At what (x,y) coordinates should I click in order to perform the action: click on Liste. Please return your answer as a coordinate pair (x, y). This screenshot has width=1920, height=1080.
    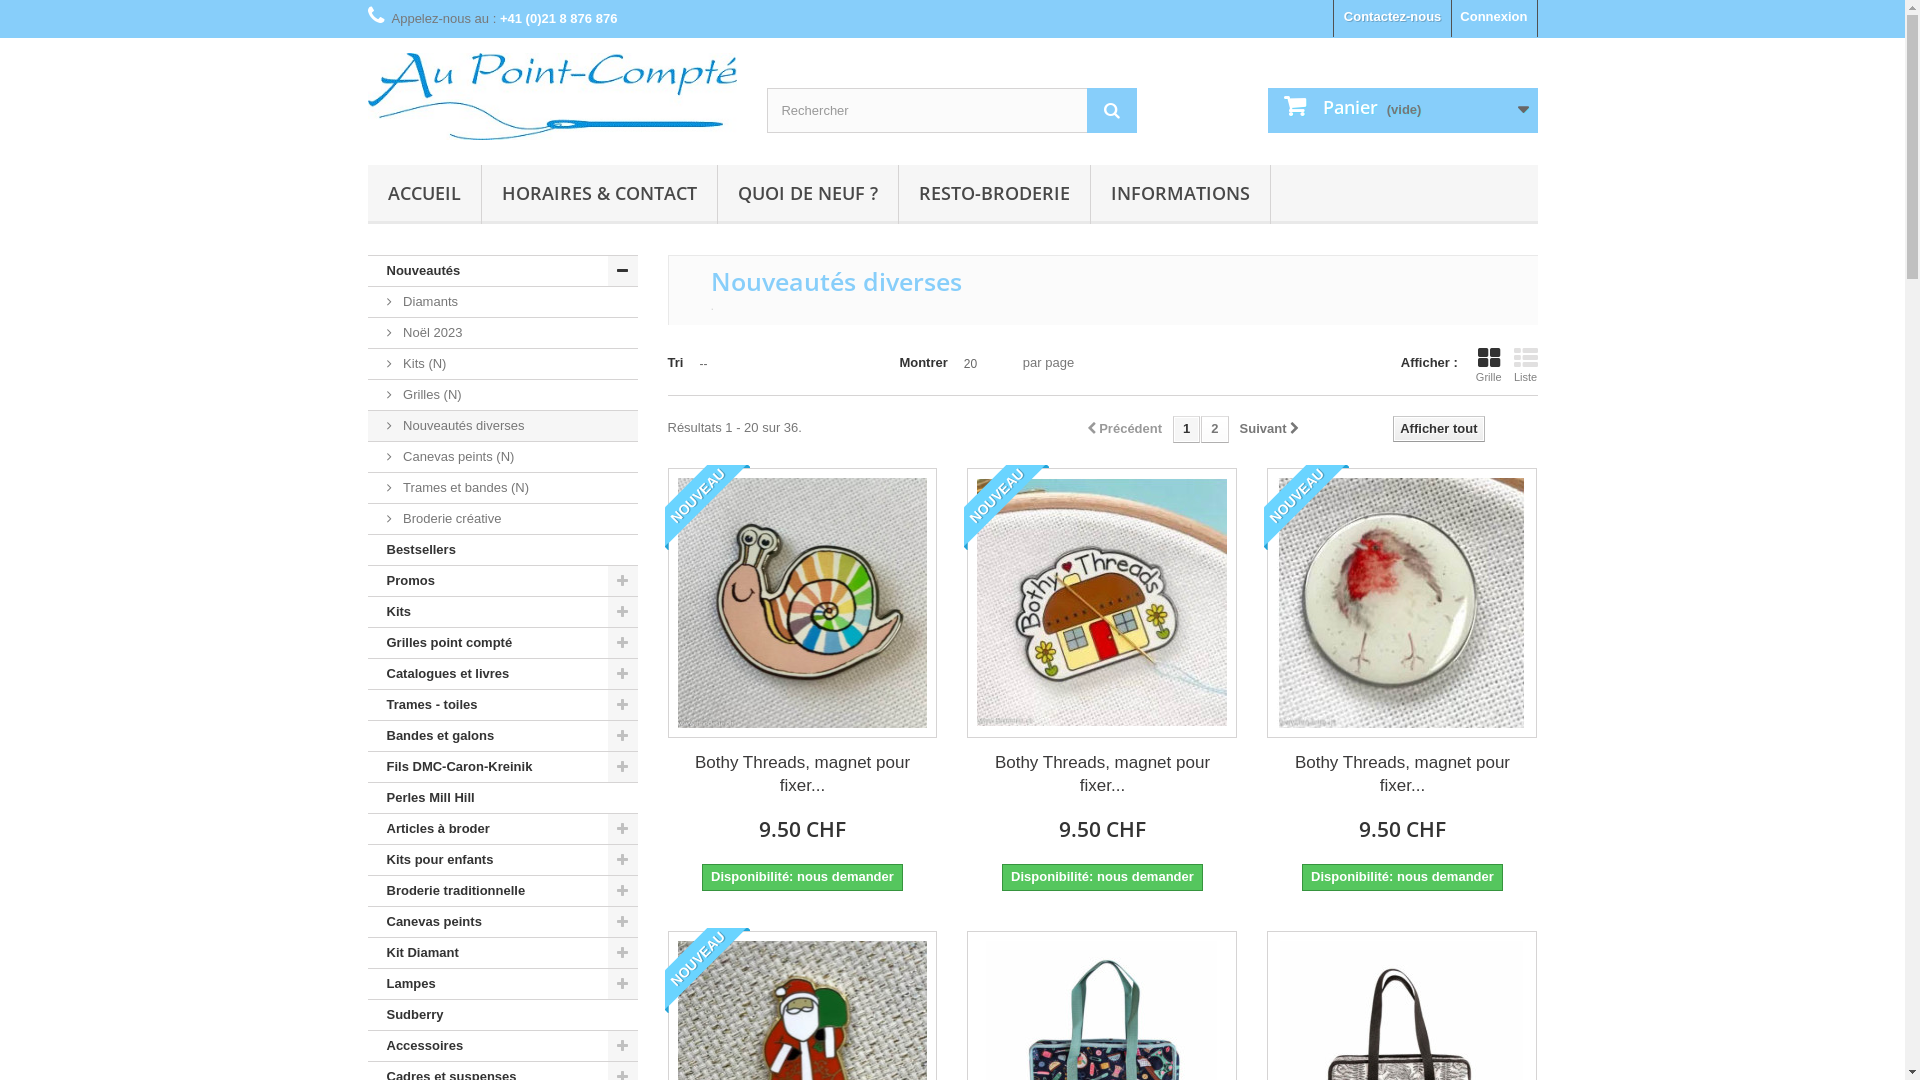
    Looking at the image, I should click on (1526, 365).